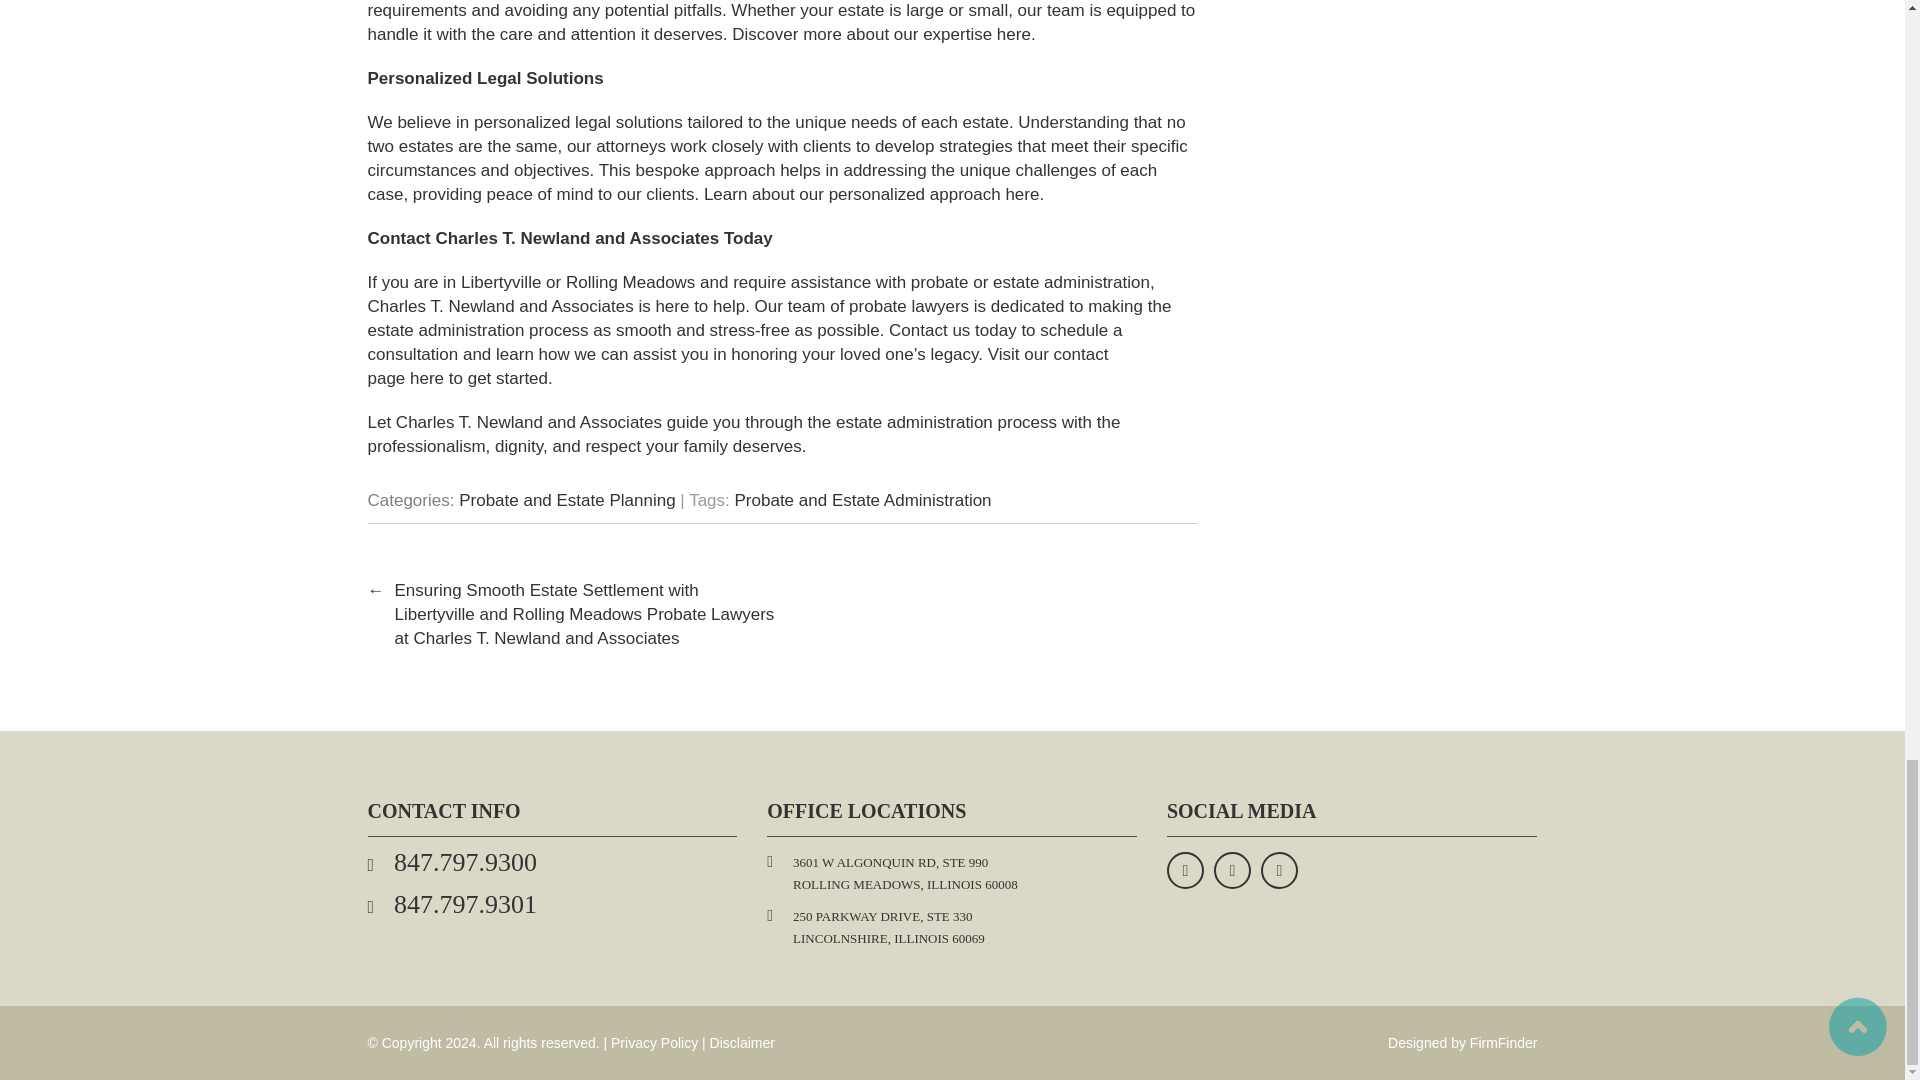  Describe the element at coordinates (566, 500) in the screenshot. I see `View all posts in Probate and Estate Planning` at that location.